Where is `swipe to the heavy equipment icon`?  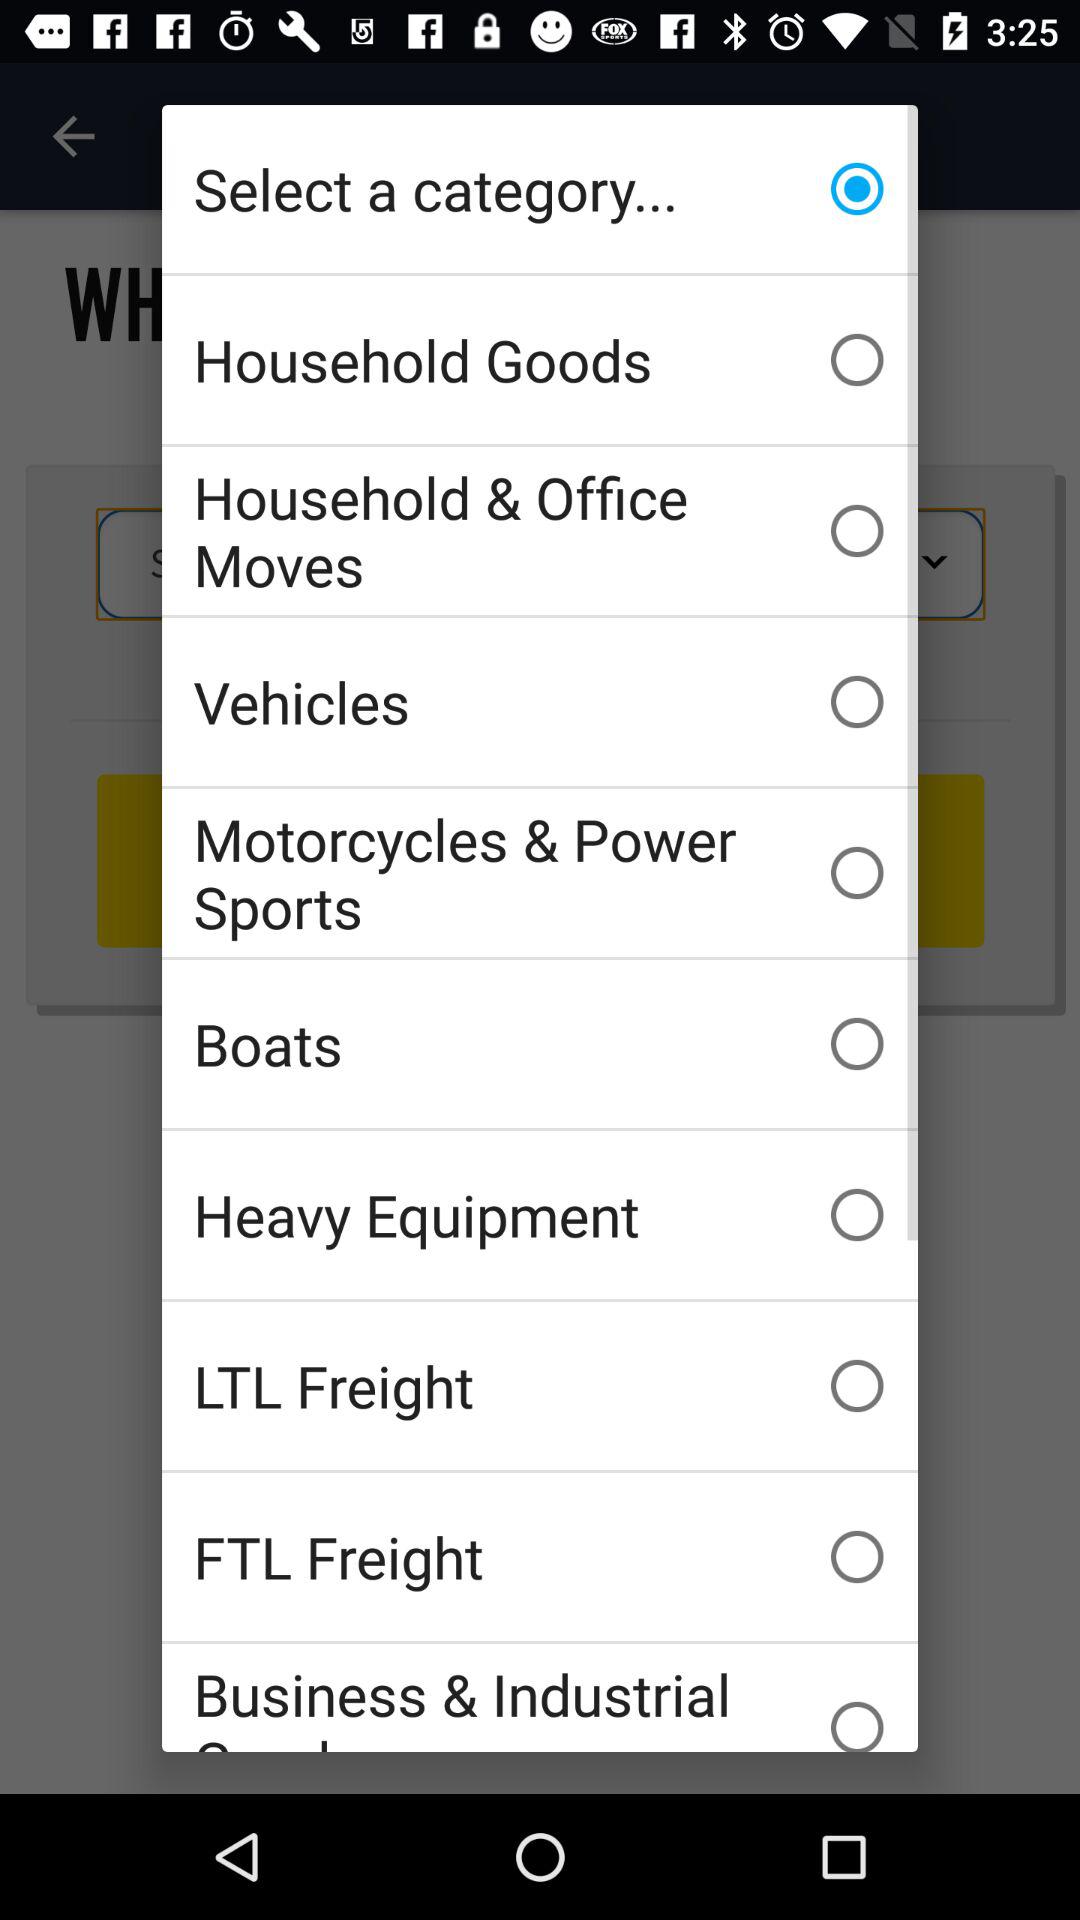
swipe to the heavy equipment icon is located at coordinates (540, 1214).